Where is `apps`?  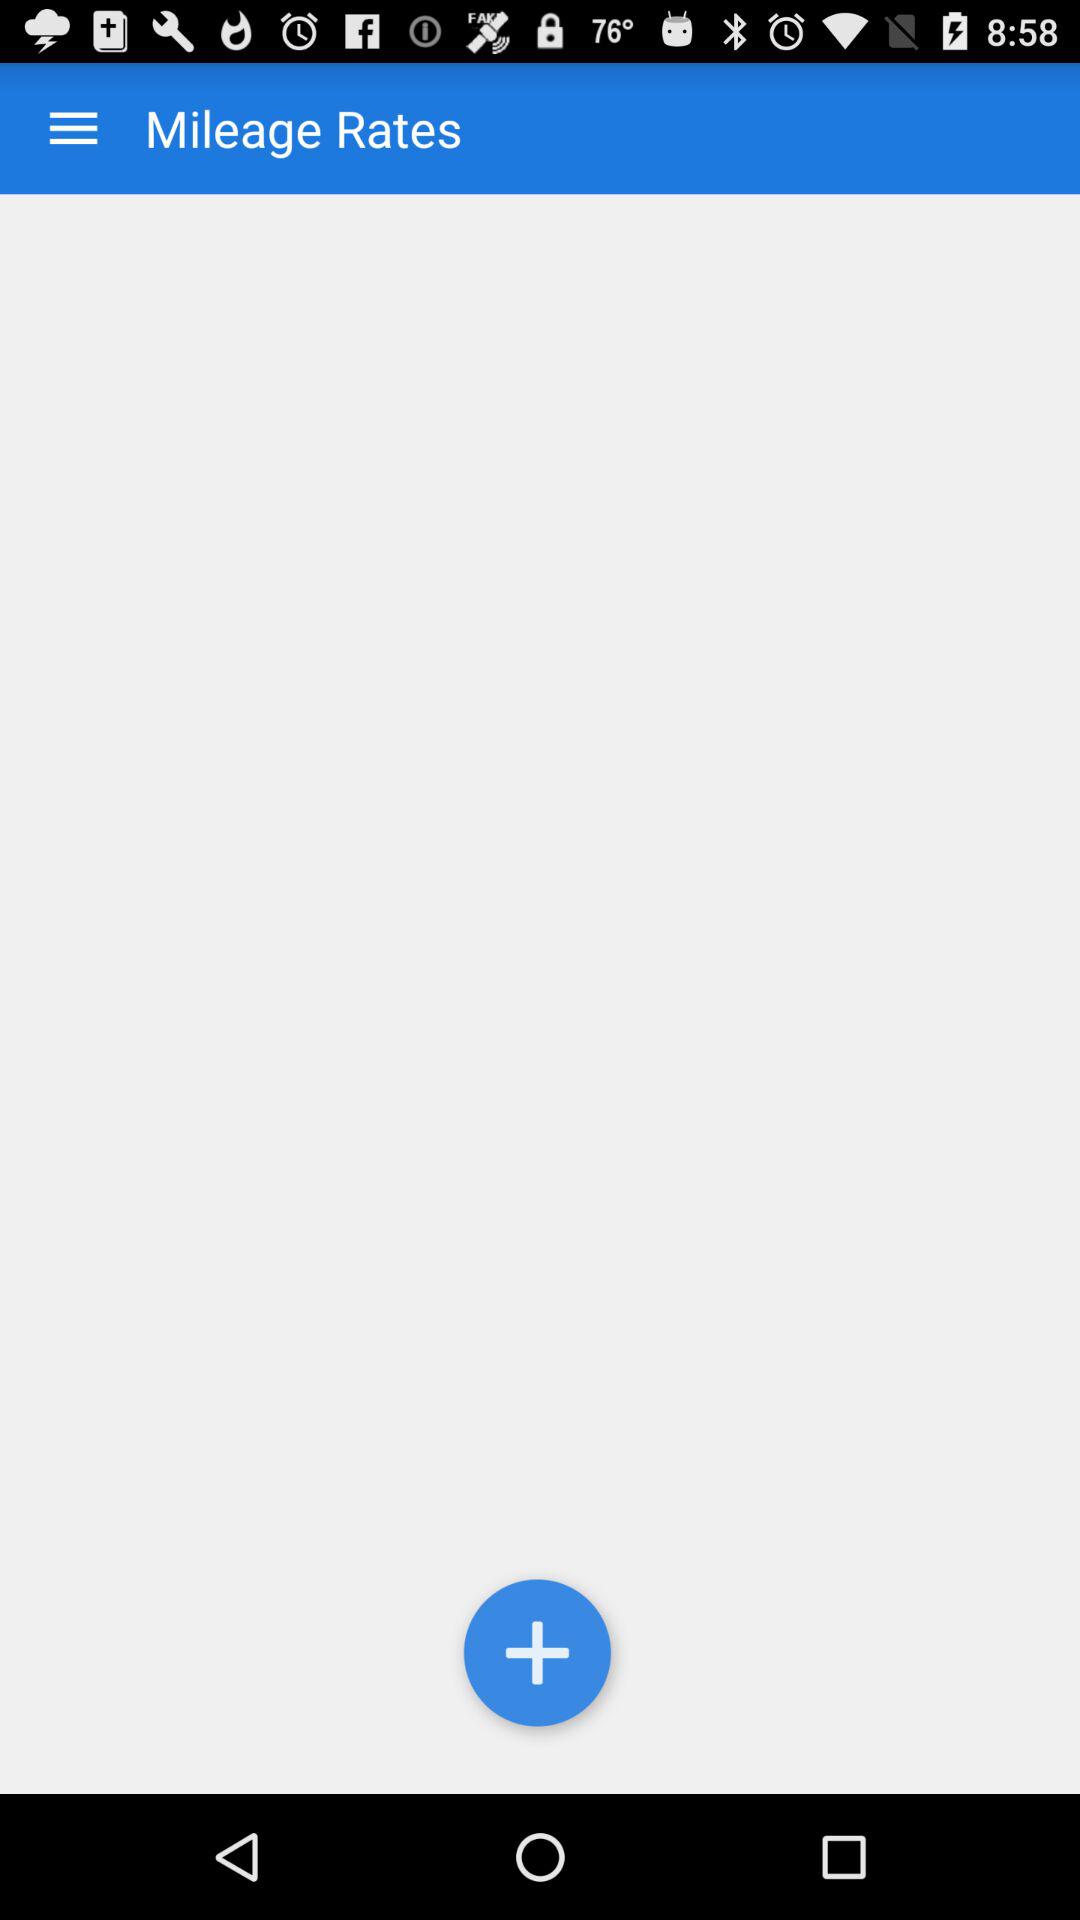 apps is located at coordinates (74, 128).